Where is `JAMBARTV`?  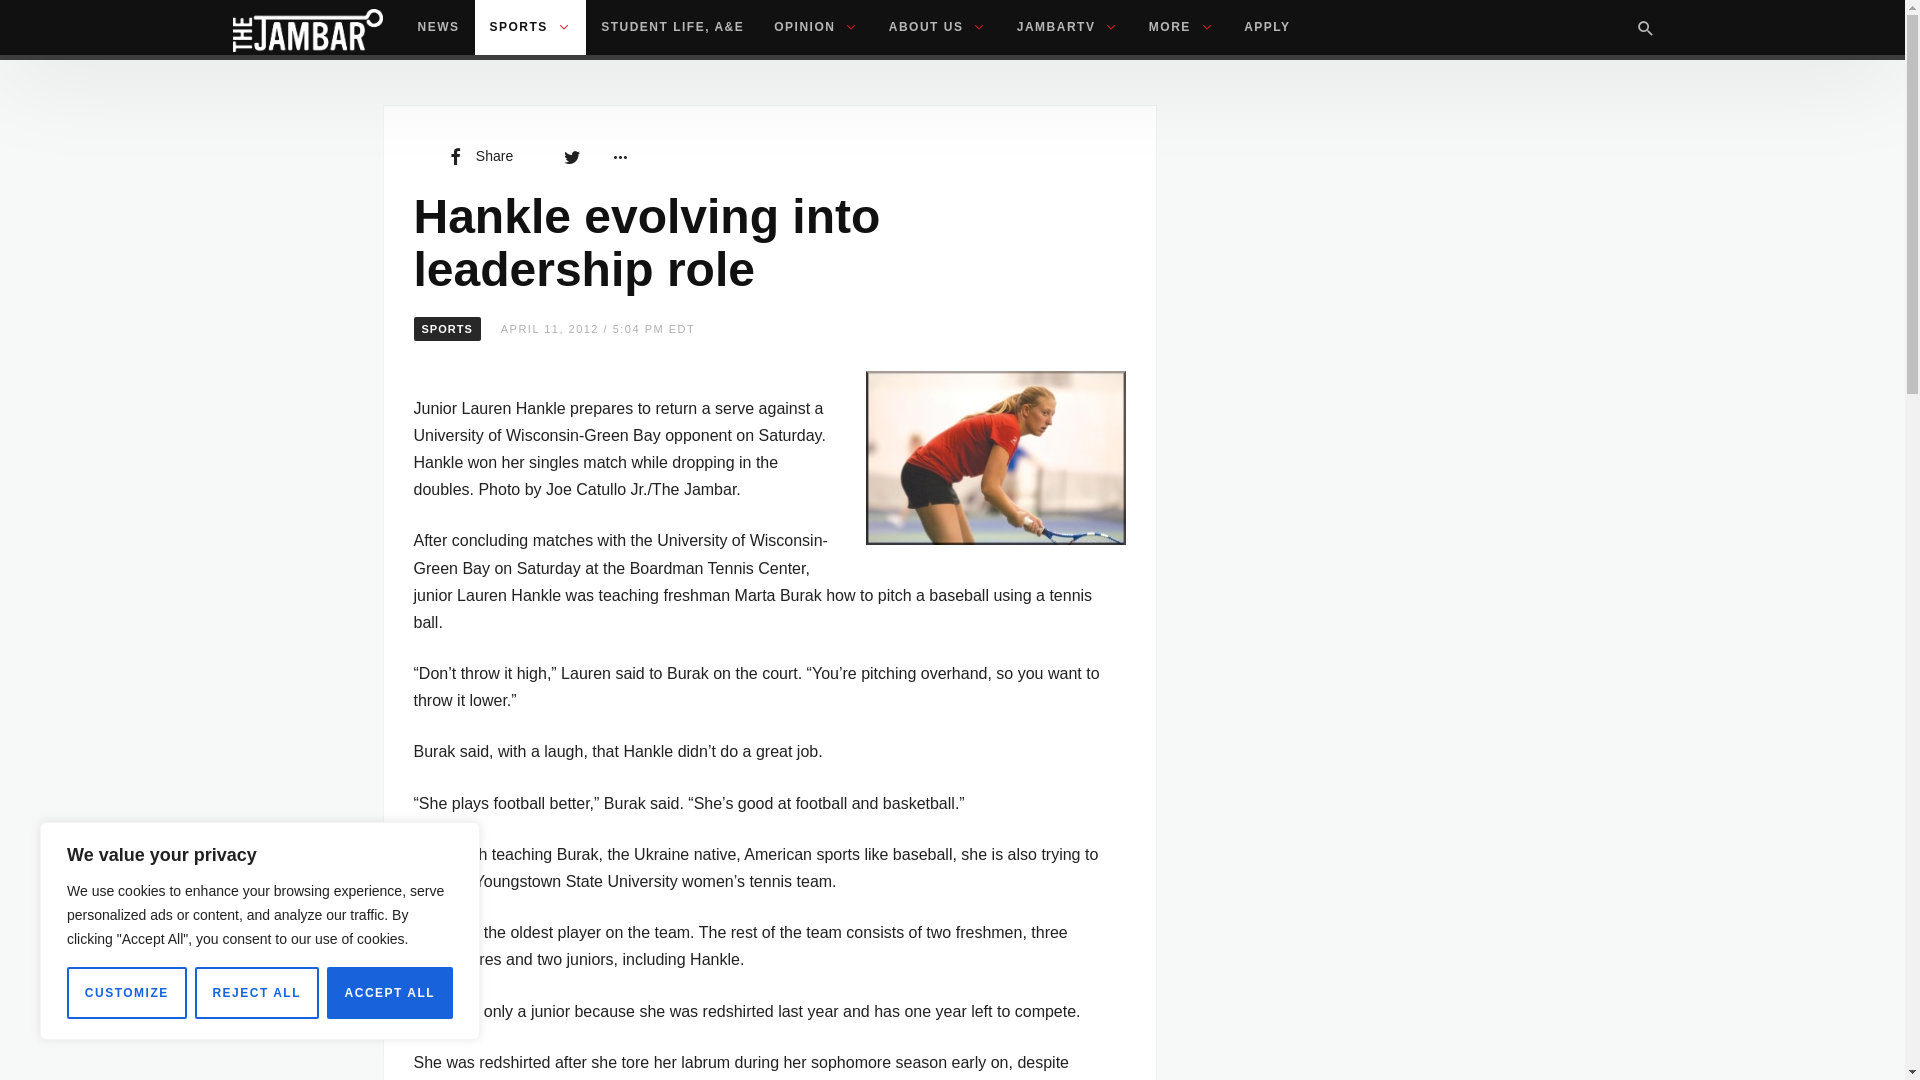 JAMBARTV is located at coordinates (1068, 28).